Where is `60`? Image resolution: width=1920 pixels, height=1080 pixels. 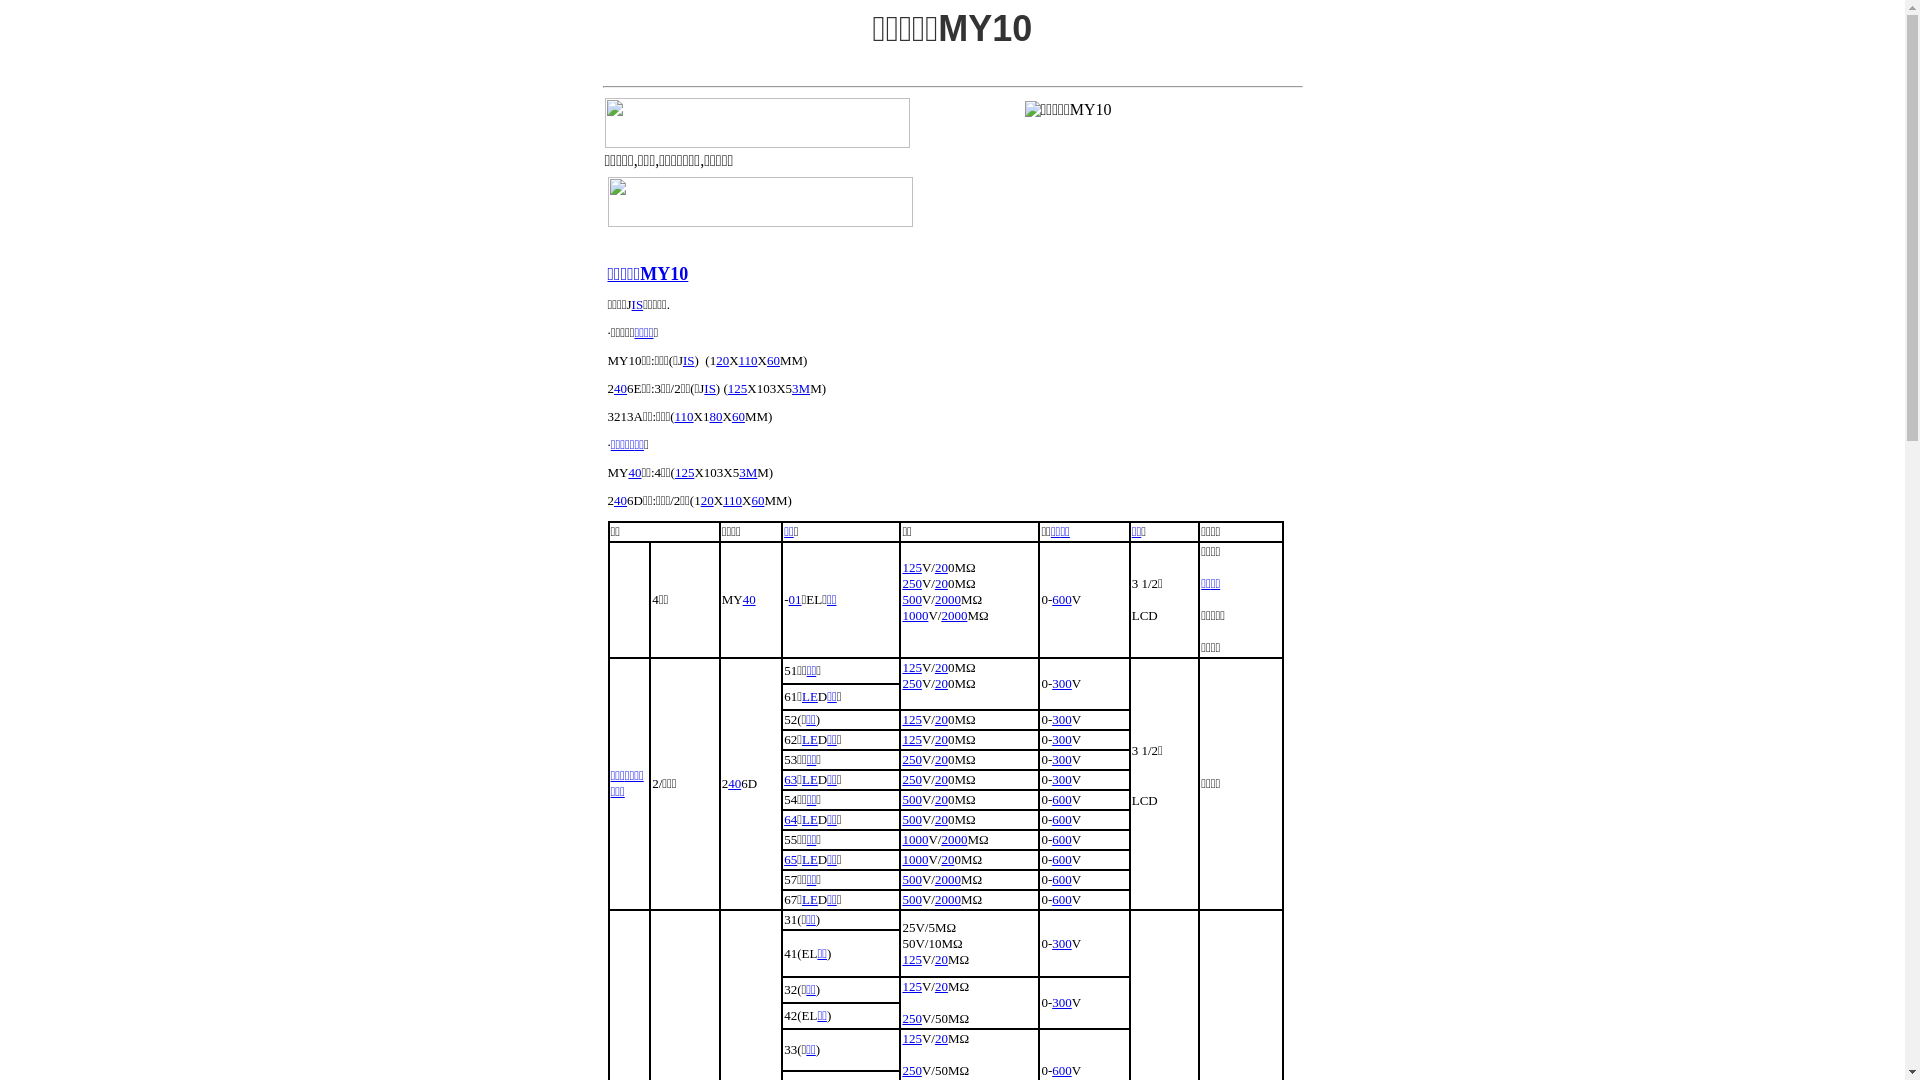 60 is located at coordinates (758, 500).